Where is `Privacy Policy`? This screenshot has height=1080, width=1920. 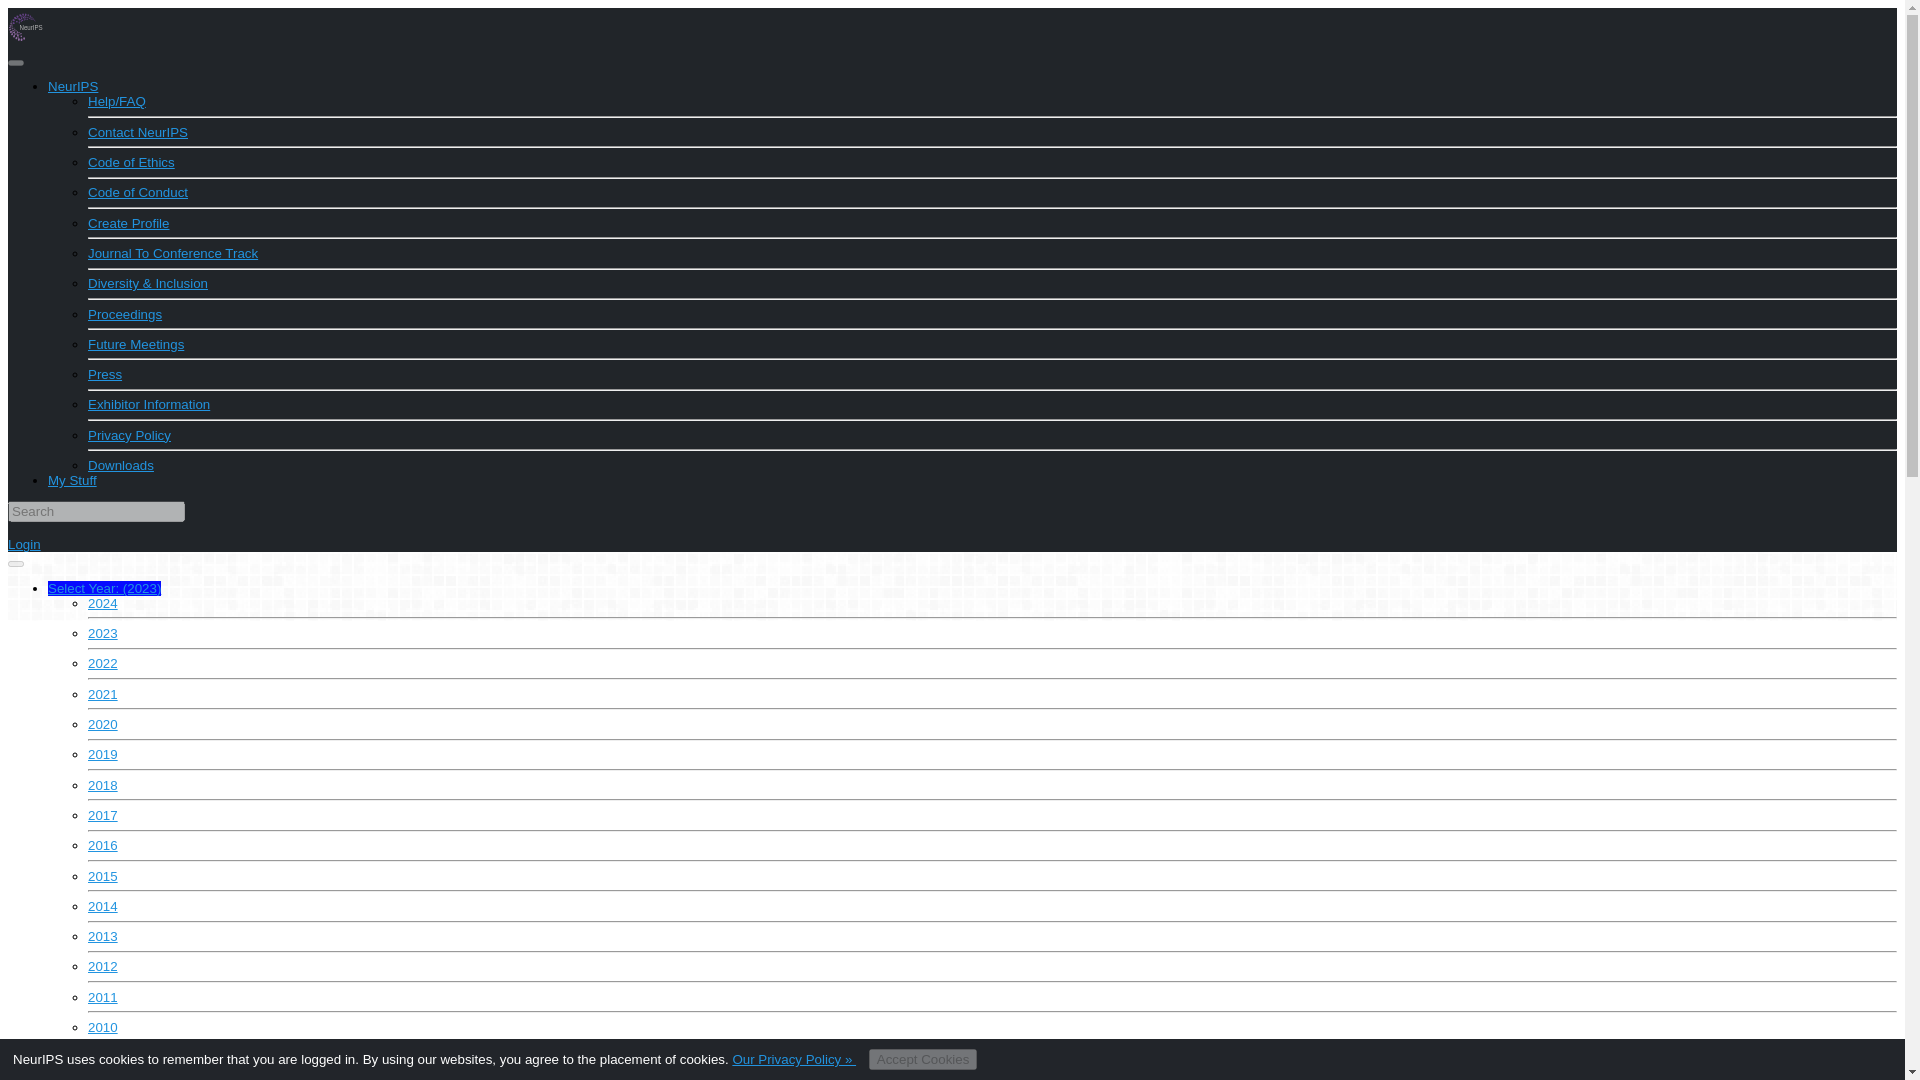
Privacy Policy is located at coordinates (129, 434).